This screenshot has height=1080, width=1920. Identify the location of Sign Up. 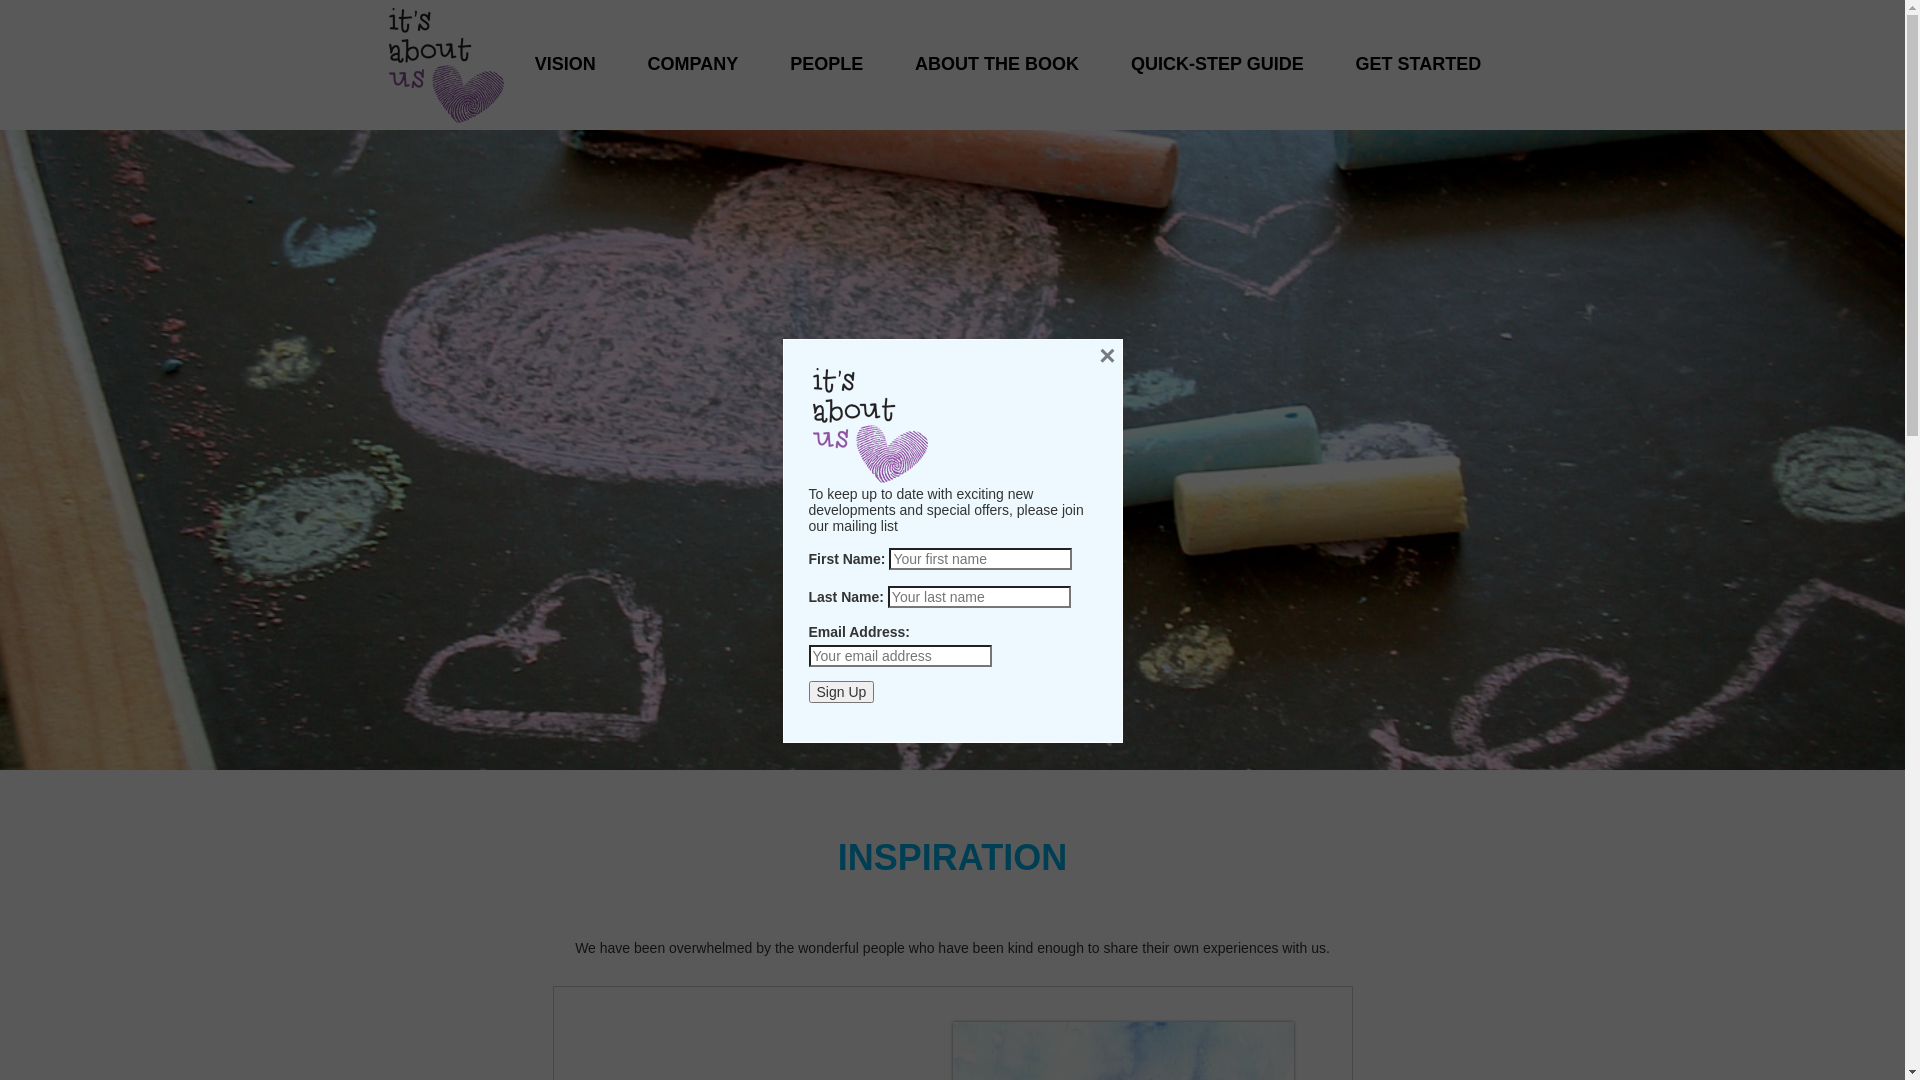
(841, 692).